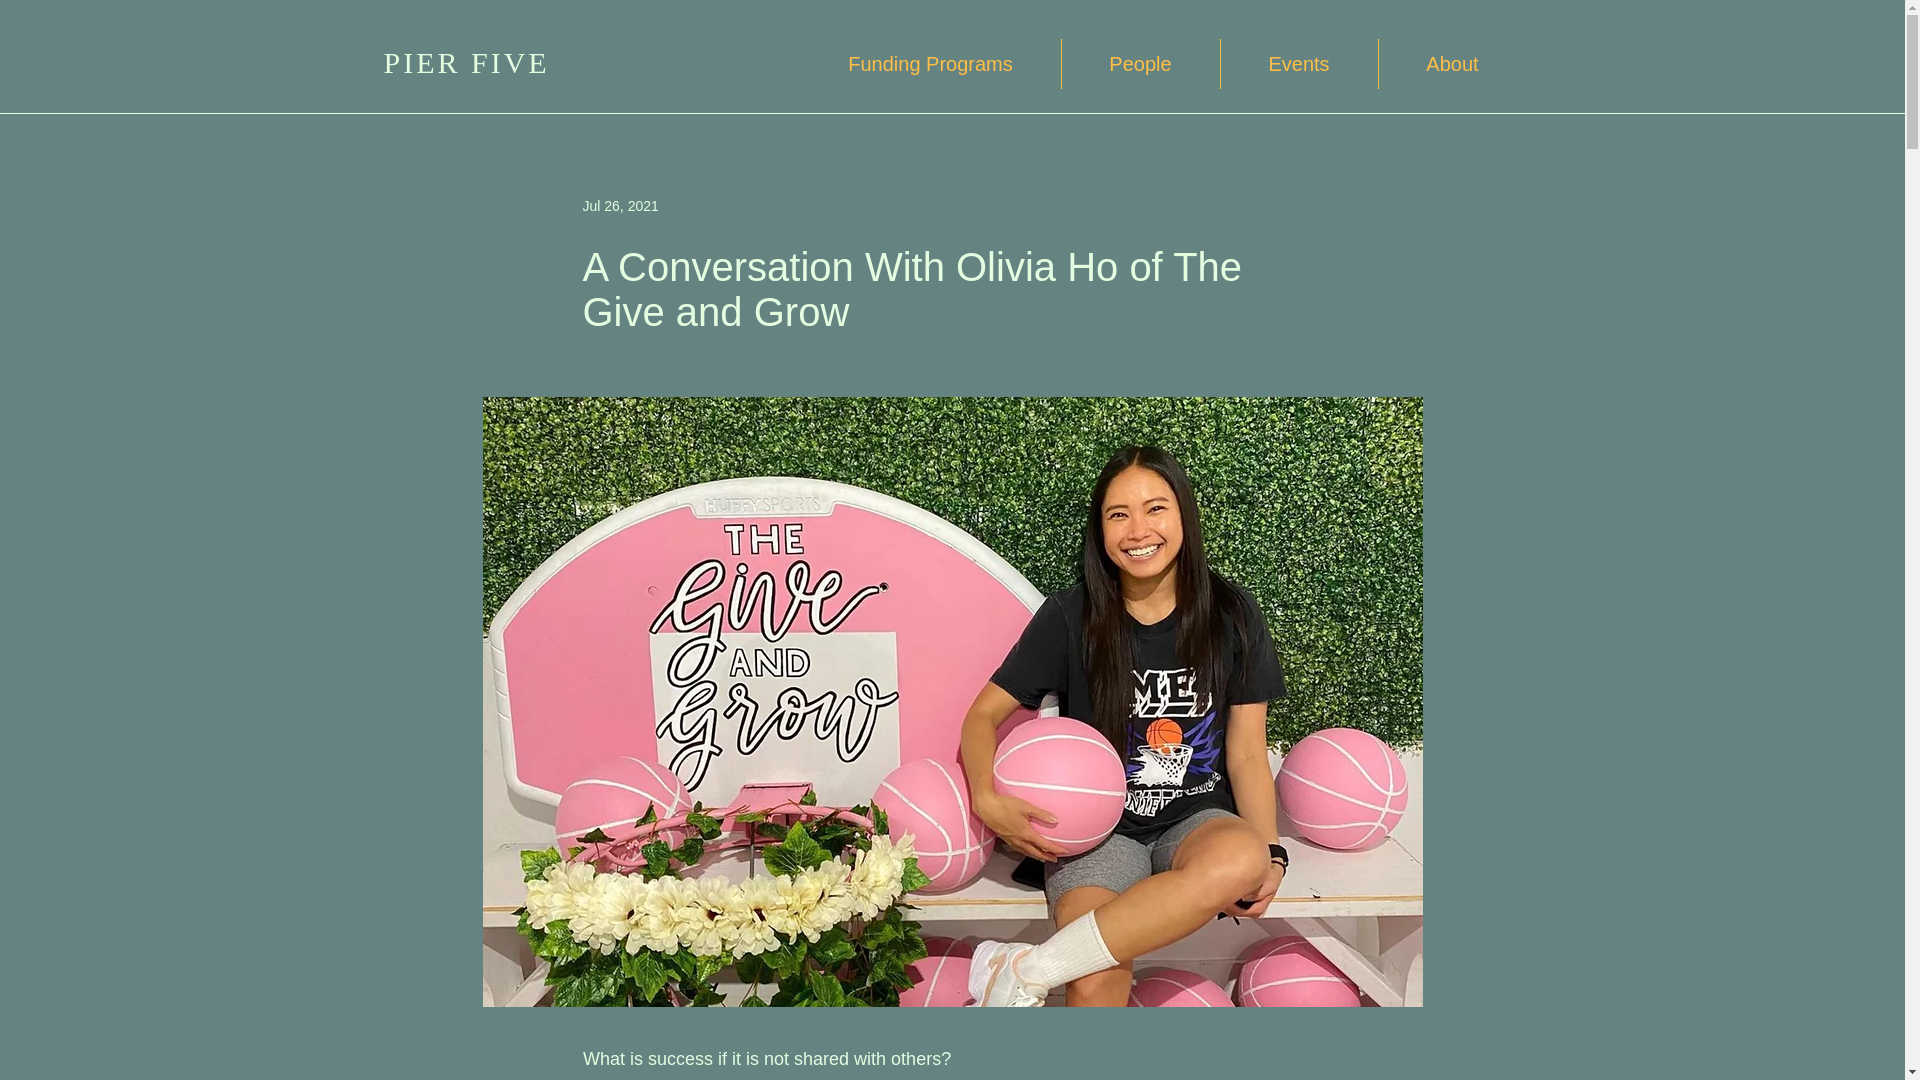 Image resolution: width=1920 pixels, height=1080 pixels. I want to click on Funding Programs, so click(930, 63).